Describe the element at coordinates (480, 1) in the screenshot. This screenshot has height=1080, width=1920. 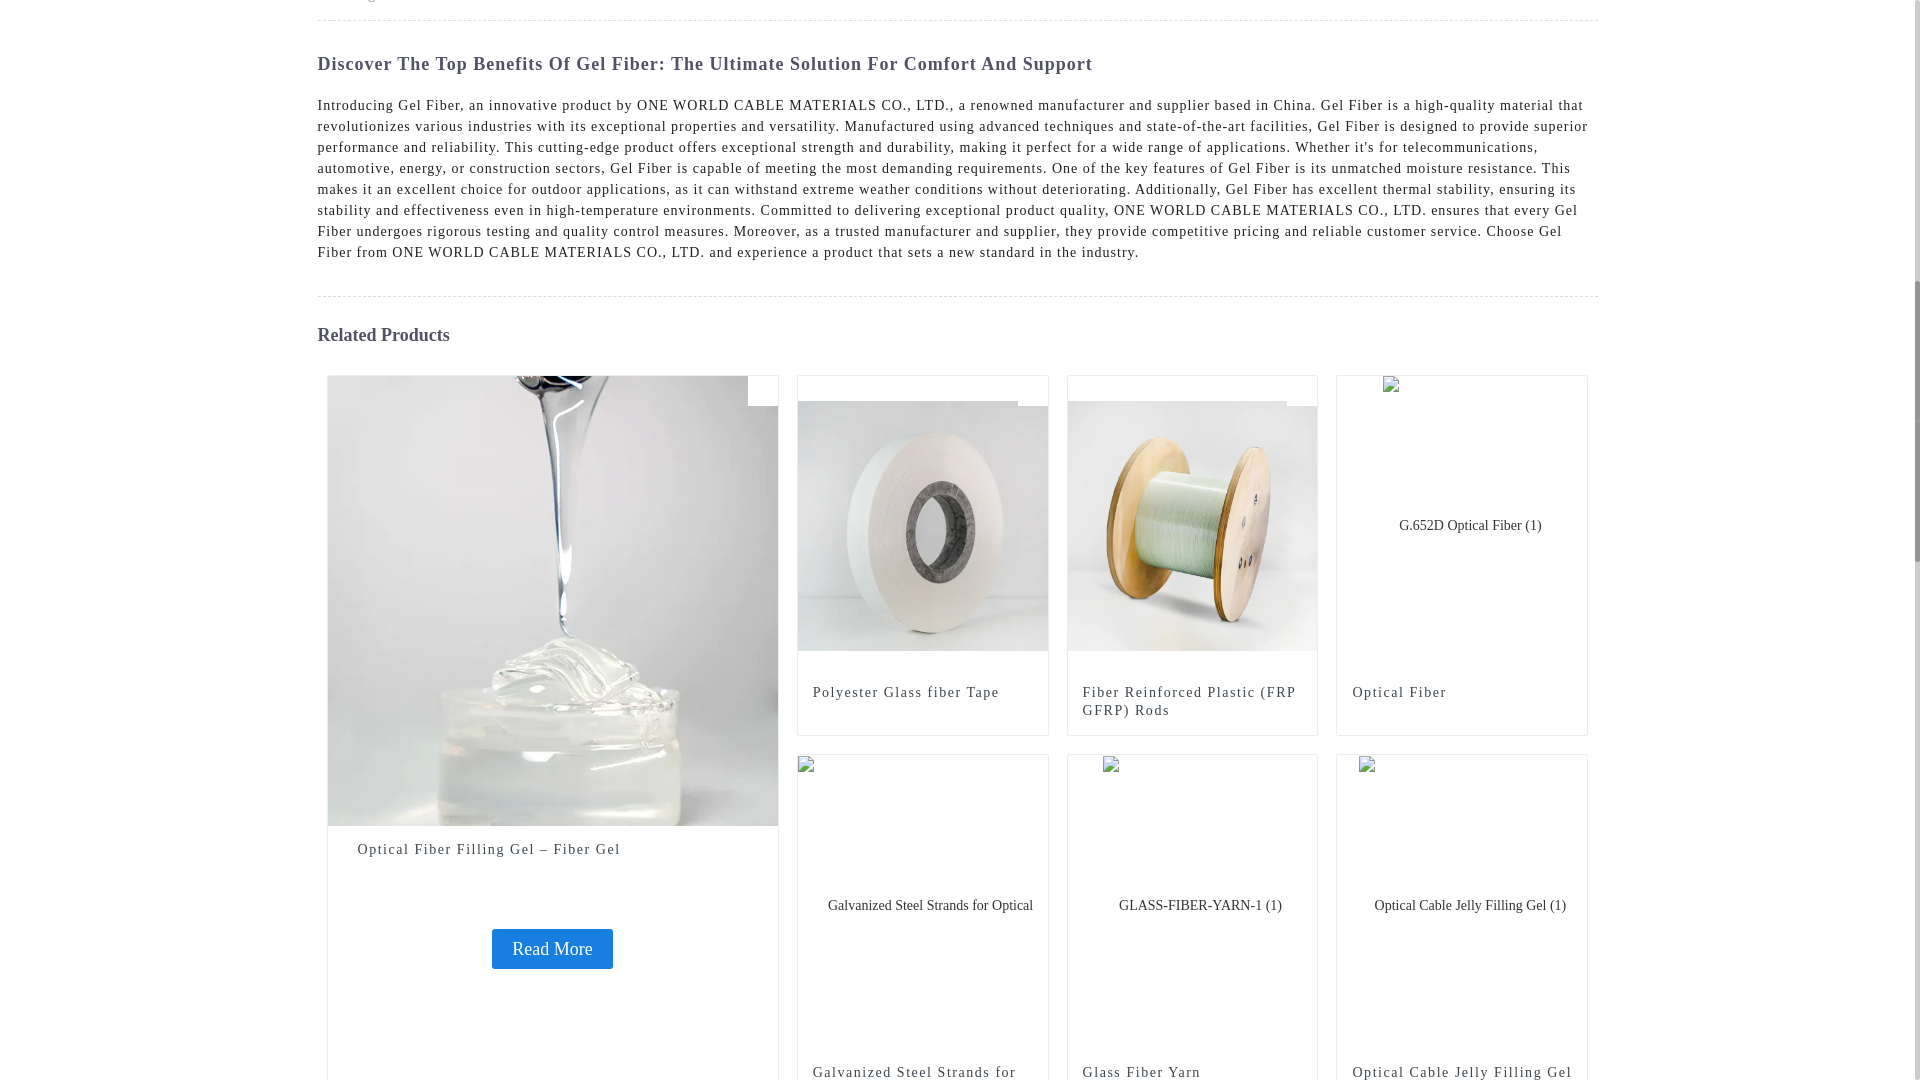
I see `Gel Fiber` at that location.